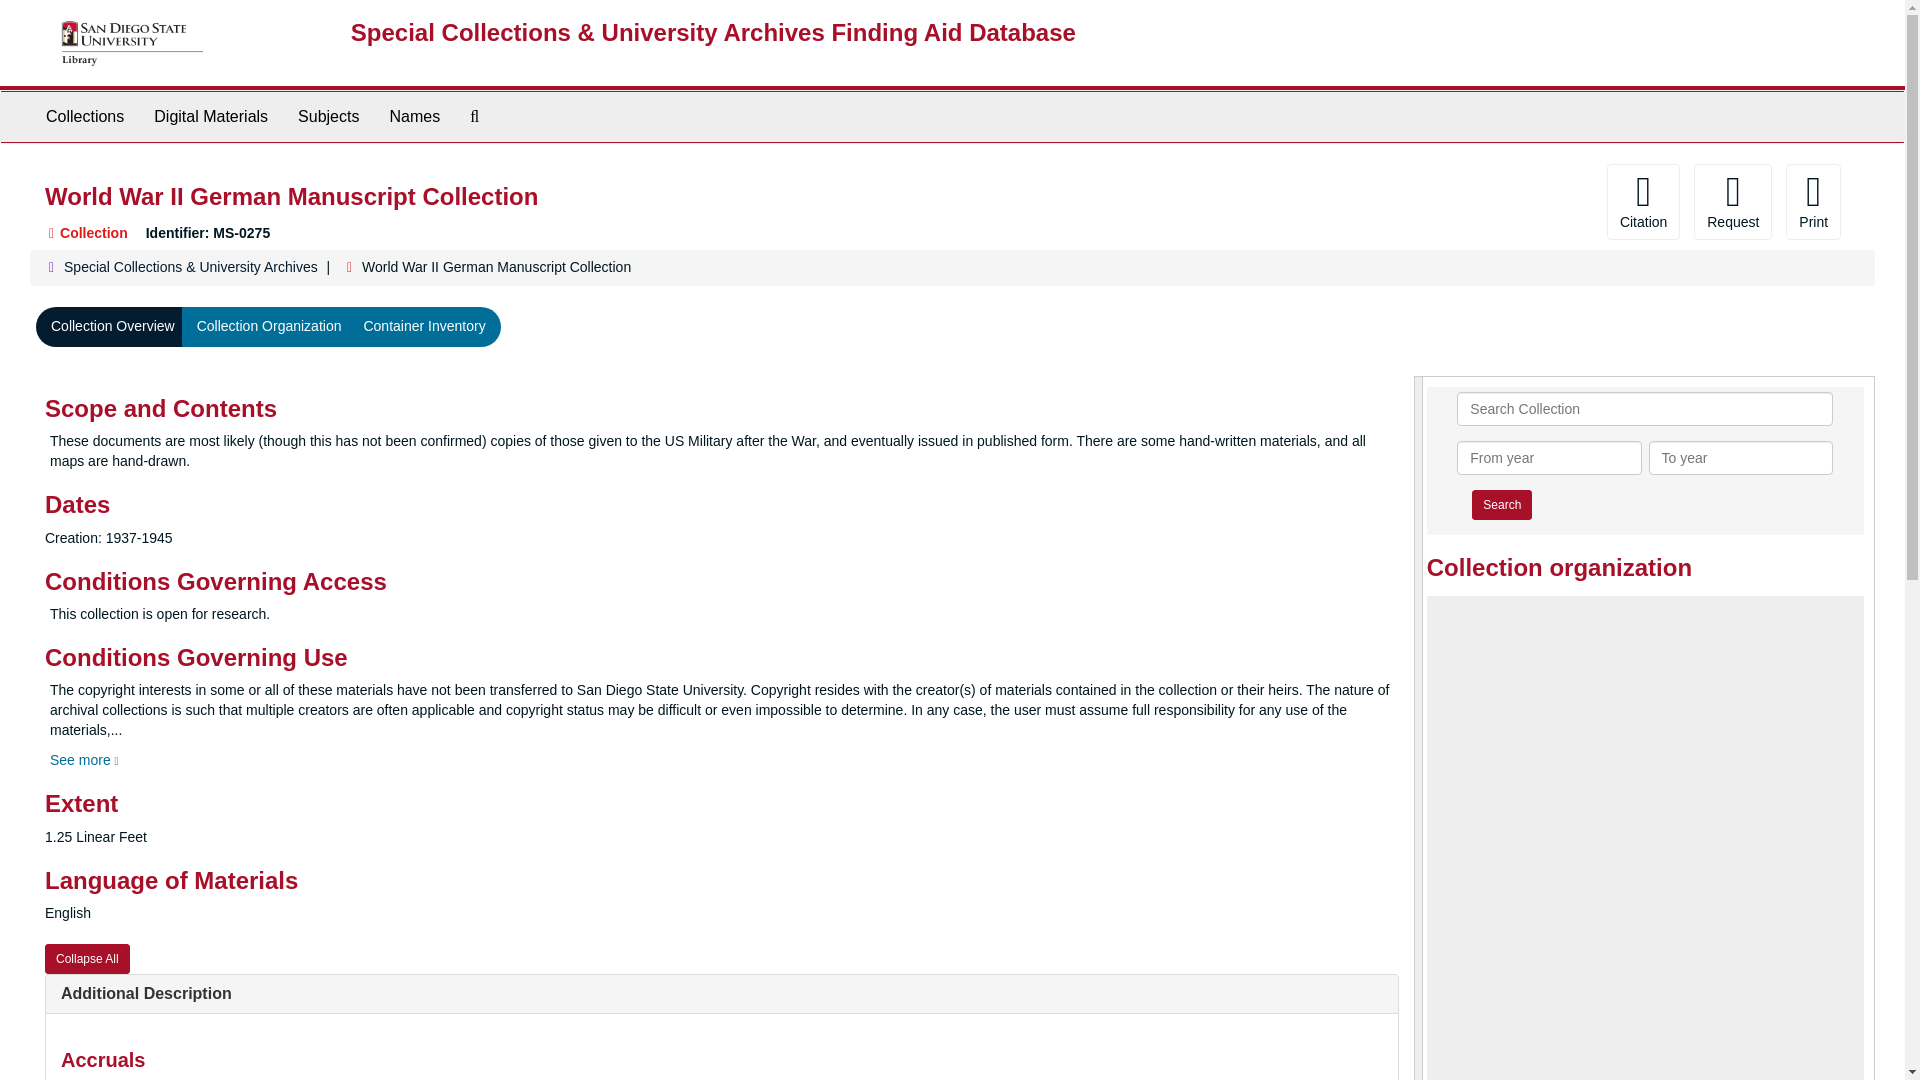 The image size is (1920, 1080). I want to click on Search, so click(1502, 504).